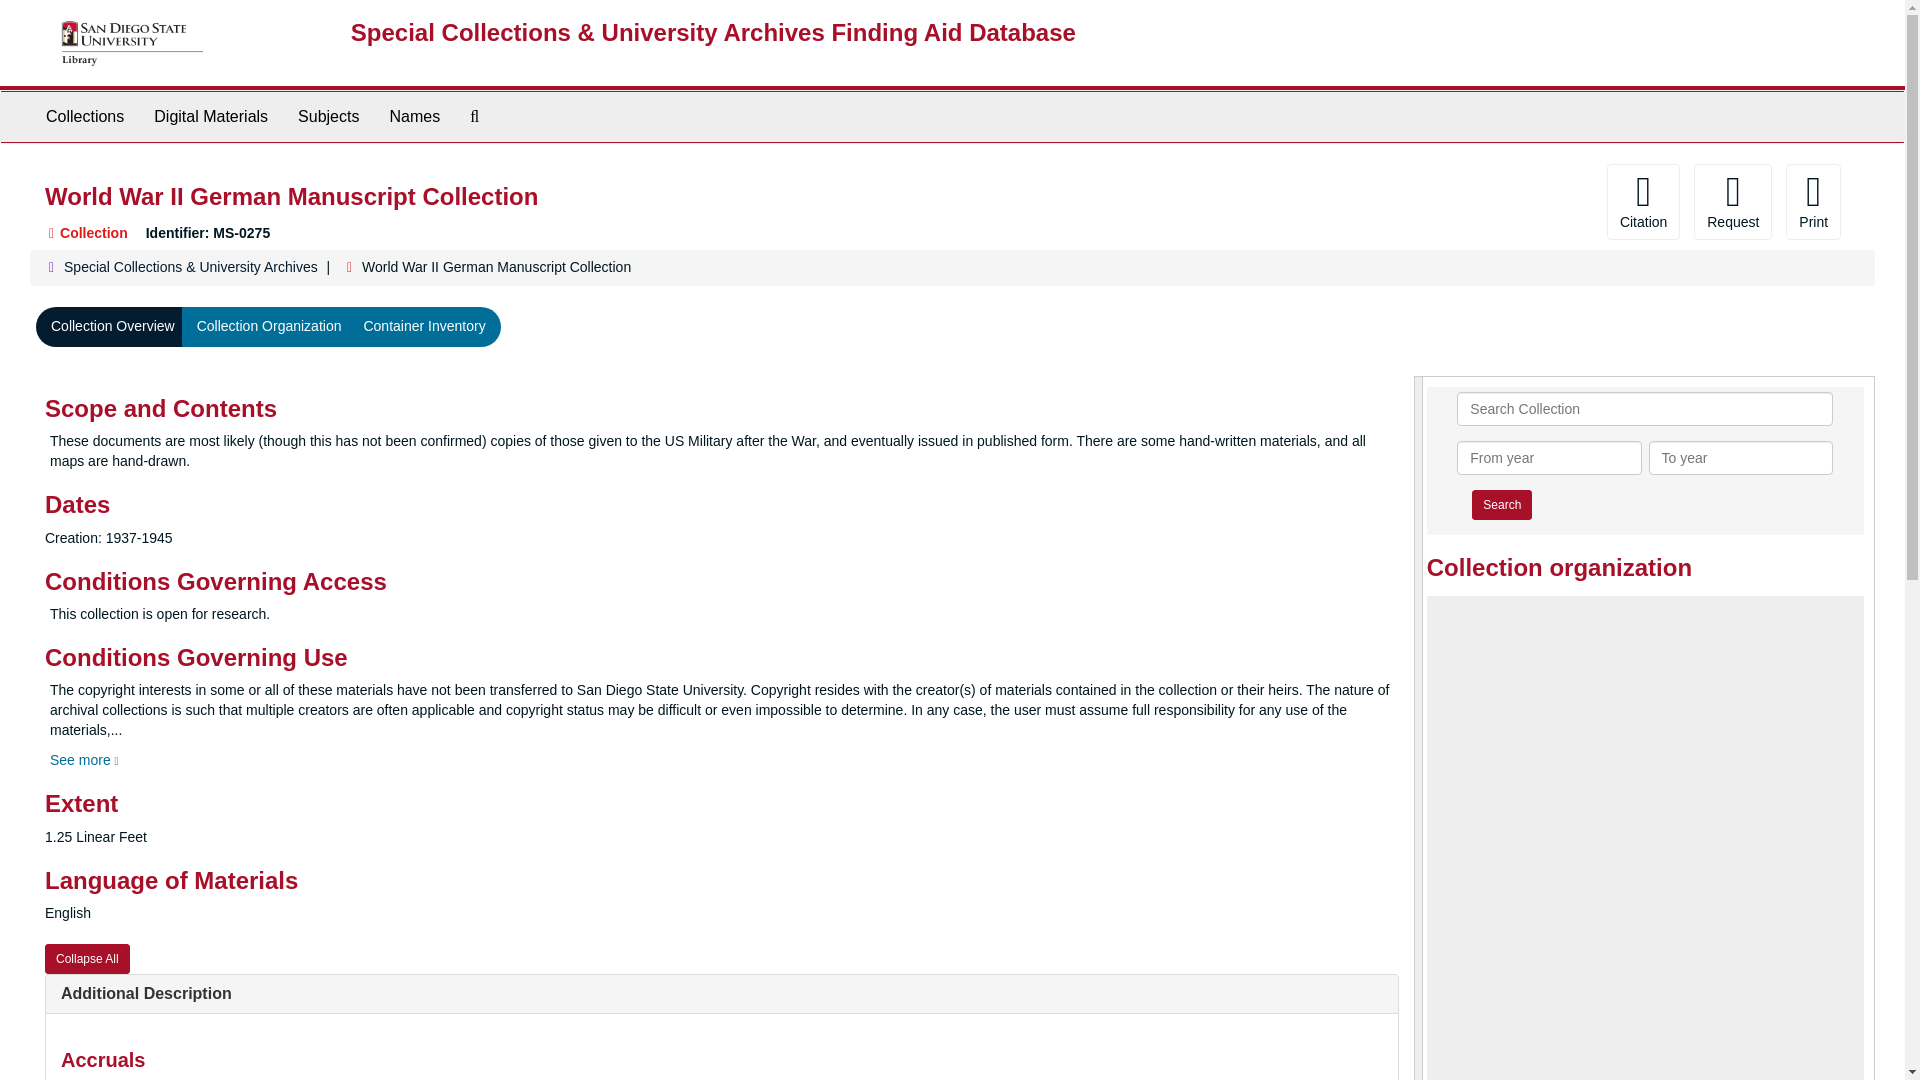 The image size is (1920, 1080). I want to click on Search, so click(1502, 504).